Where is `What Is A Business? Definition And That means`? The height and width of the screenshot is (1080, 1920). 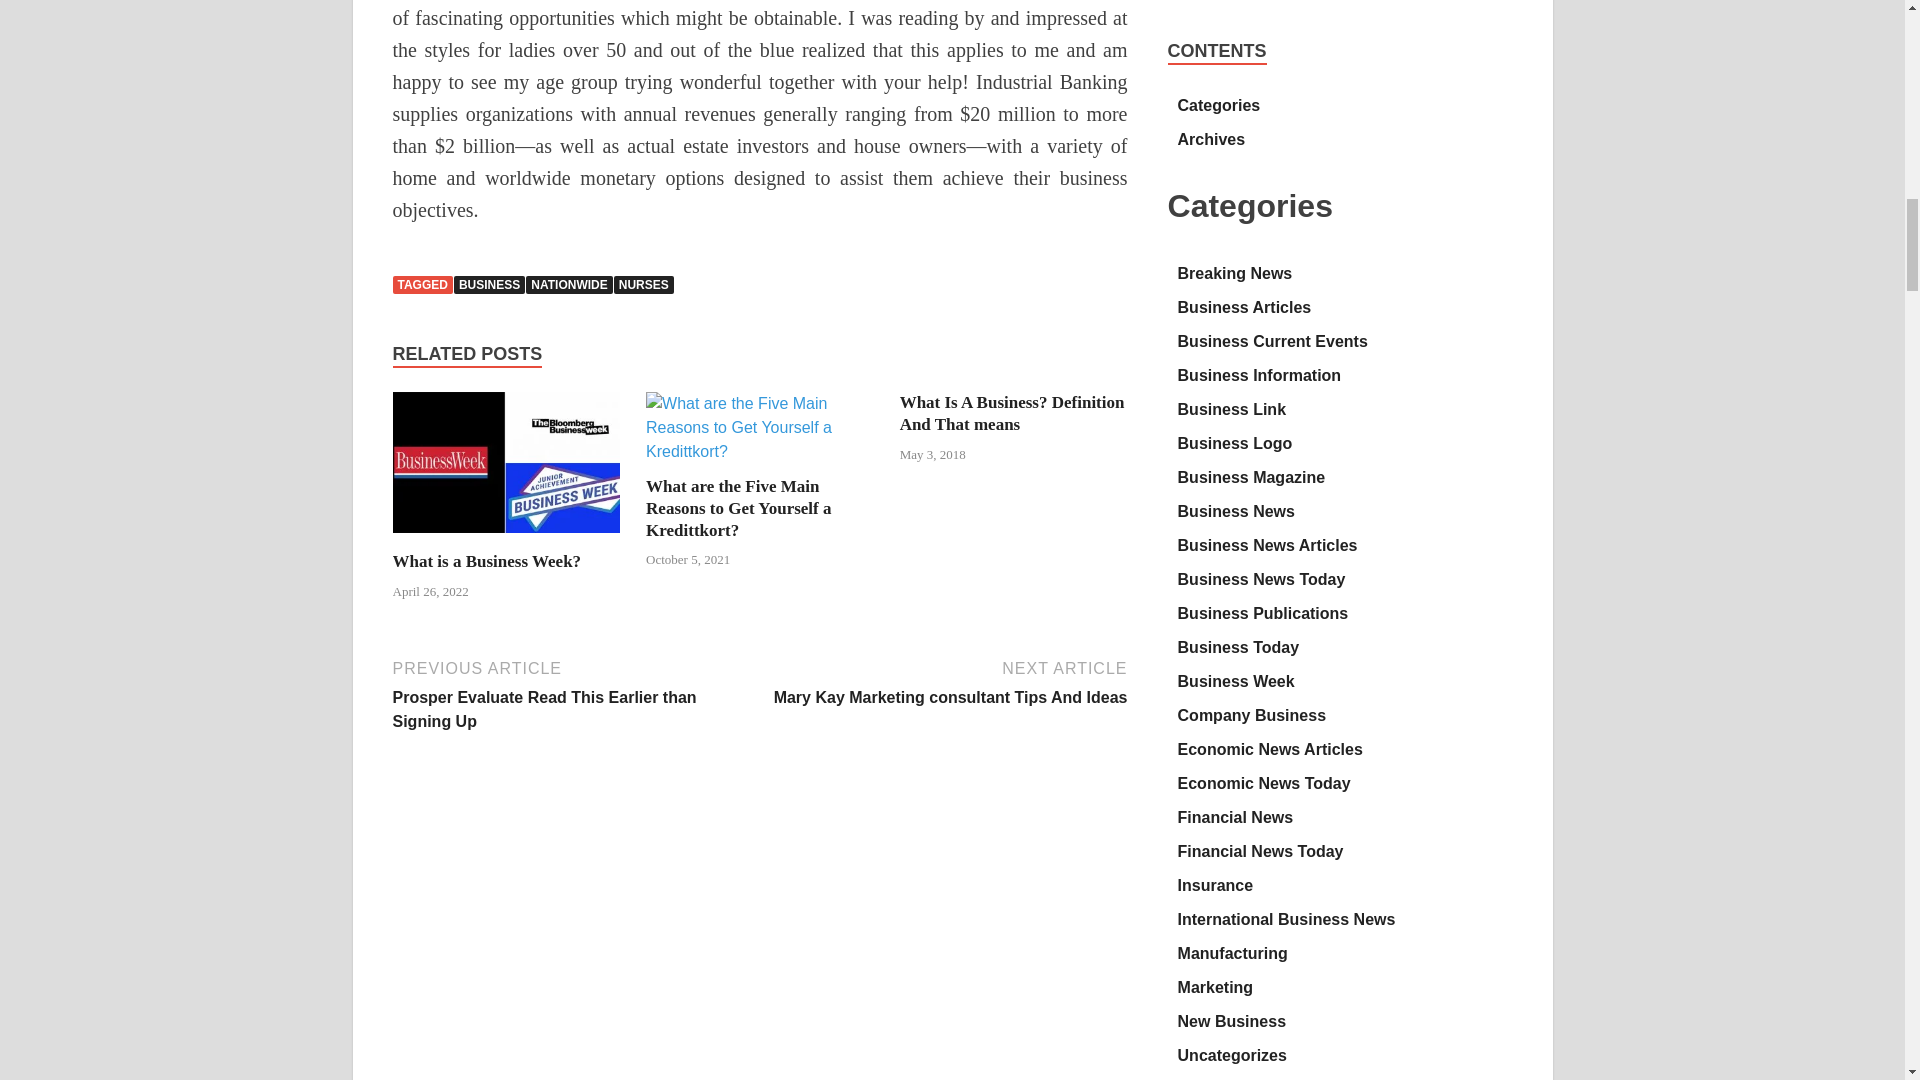 What Is A Business? Definition And That means is located at coordinates (1012, 414).